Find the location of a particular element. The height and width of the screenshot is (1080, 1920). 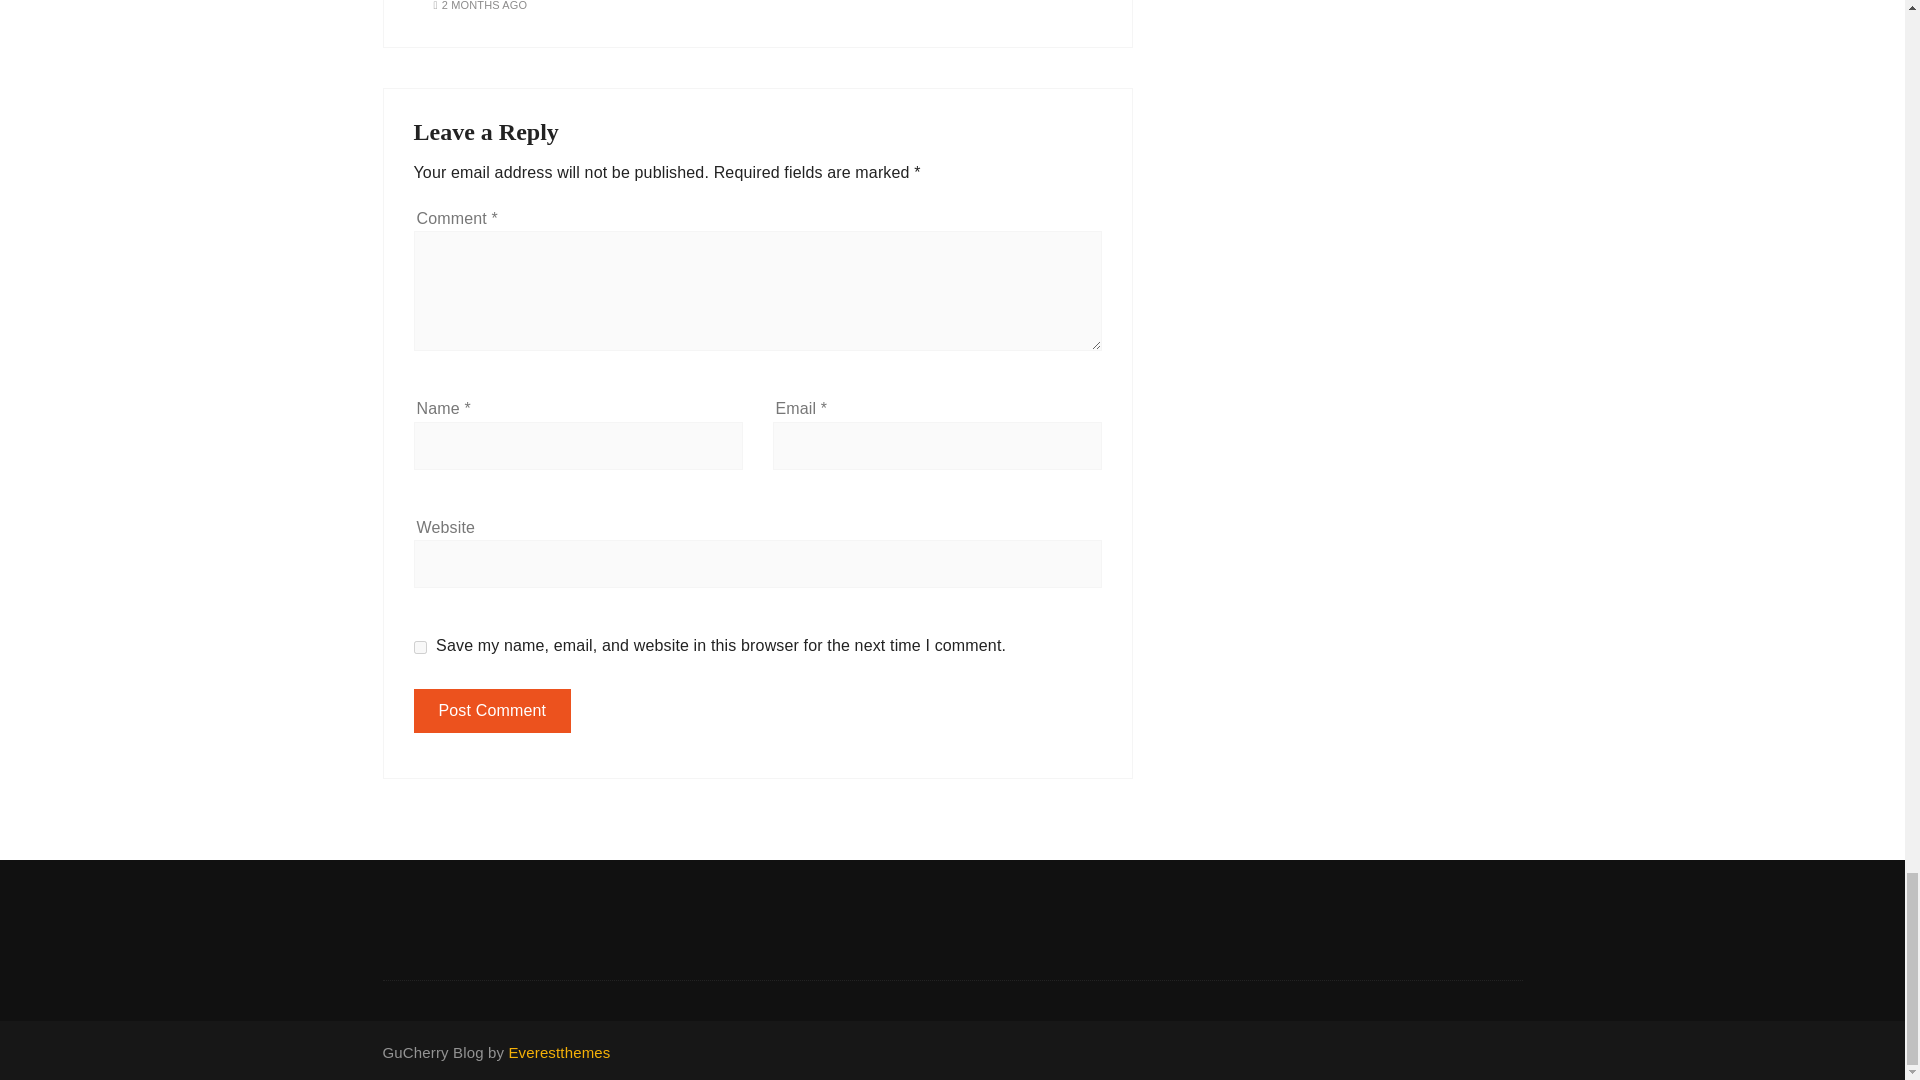

yes is located at coordinates (420, 648).